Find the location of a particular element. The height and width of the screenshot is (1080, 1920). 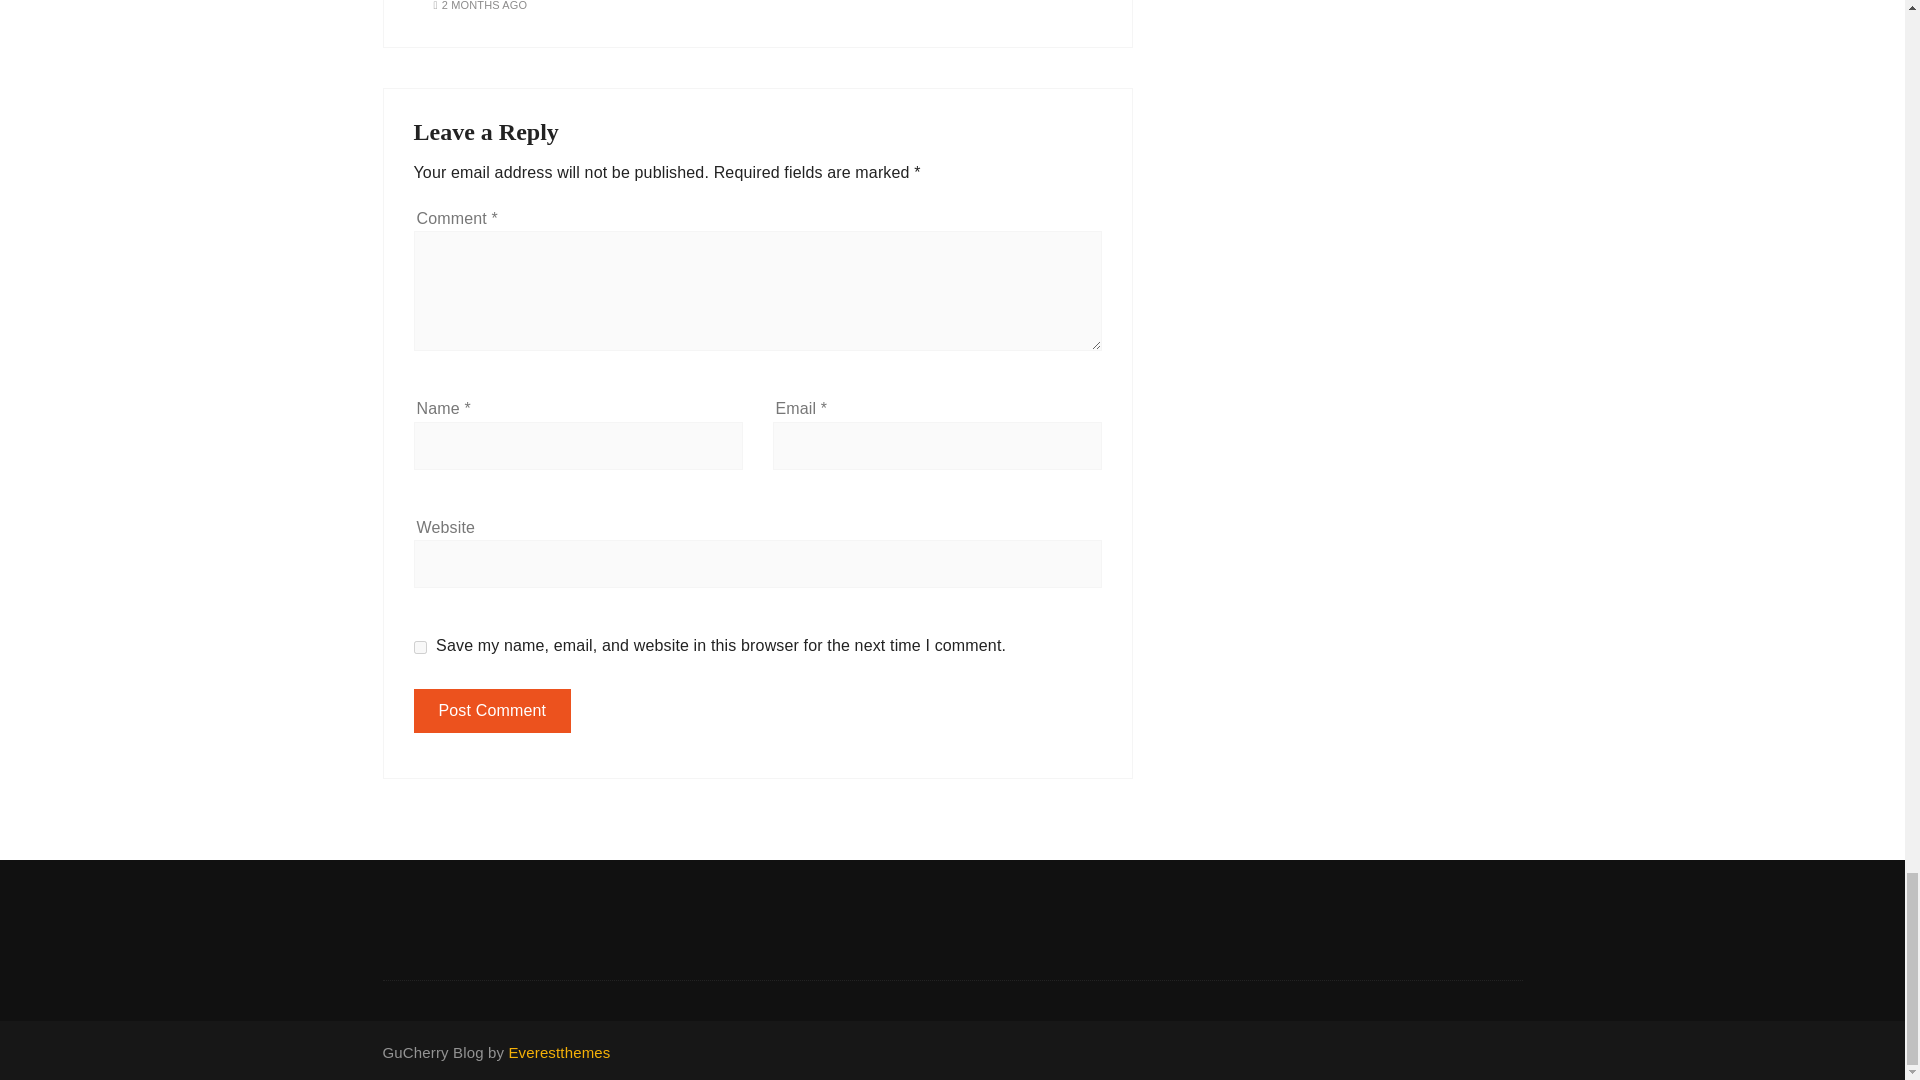

yes is located at coordinates (420, 648).